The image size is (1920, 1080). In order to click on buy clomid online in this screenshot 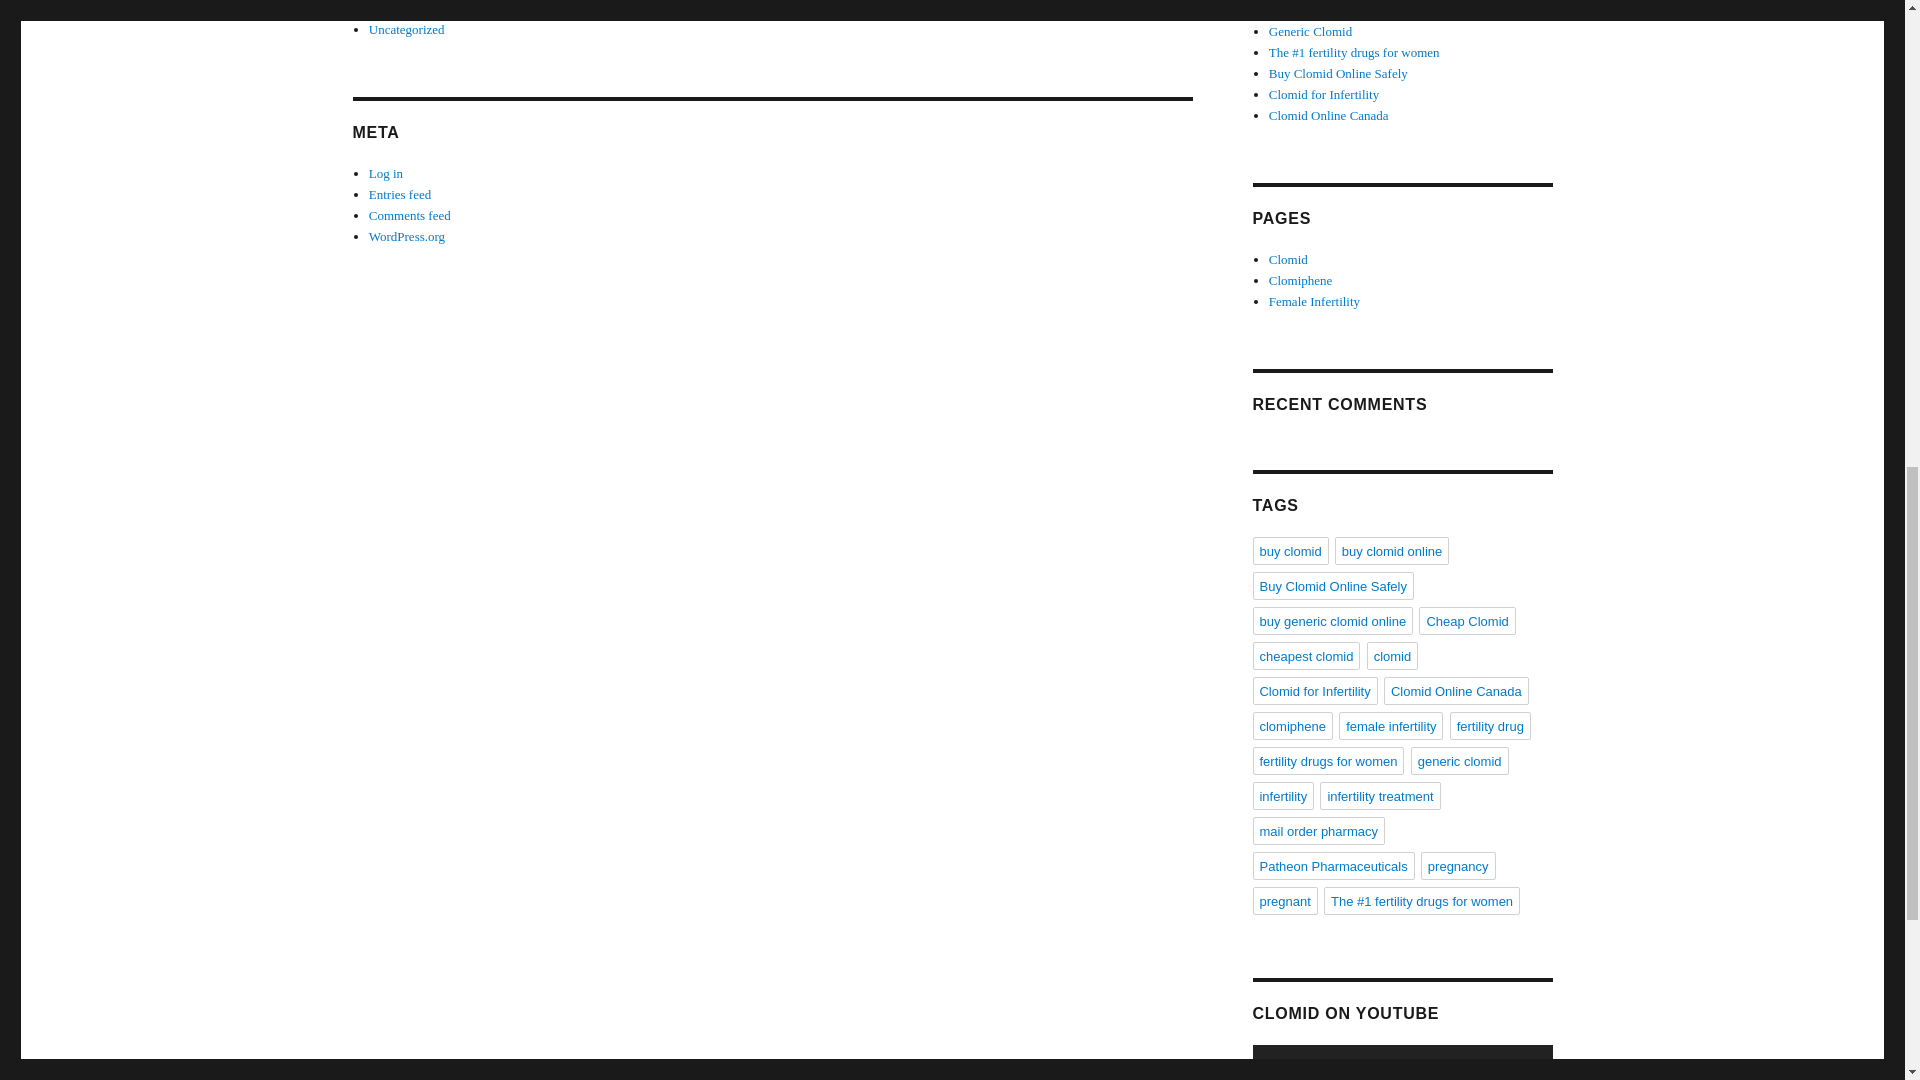, I will do `click(1392, 550)`.